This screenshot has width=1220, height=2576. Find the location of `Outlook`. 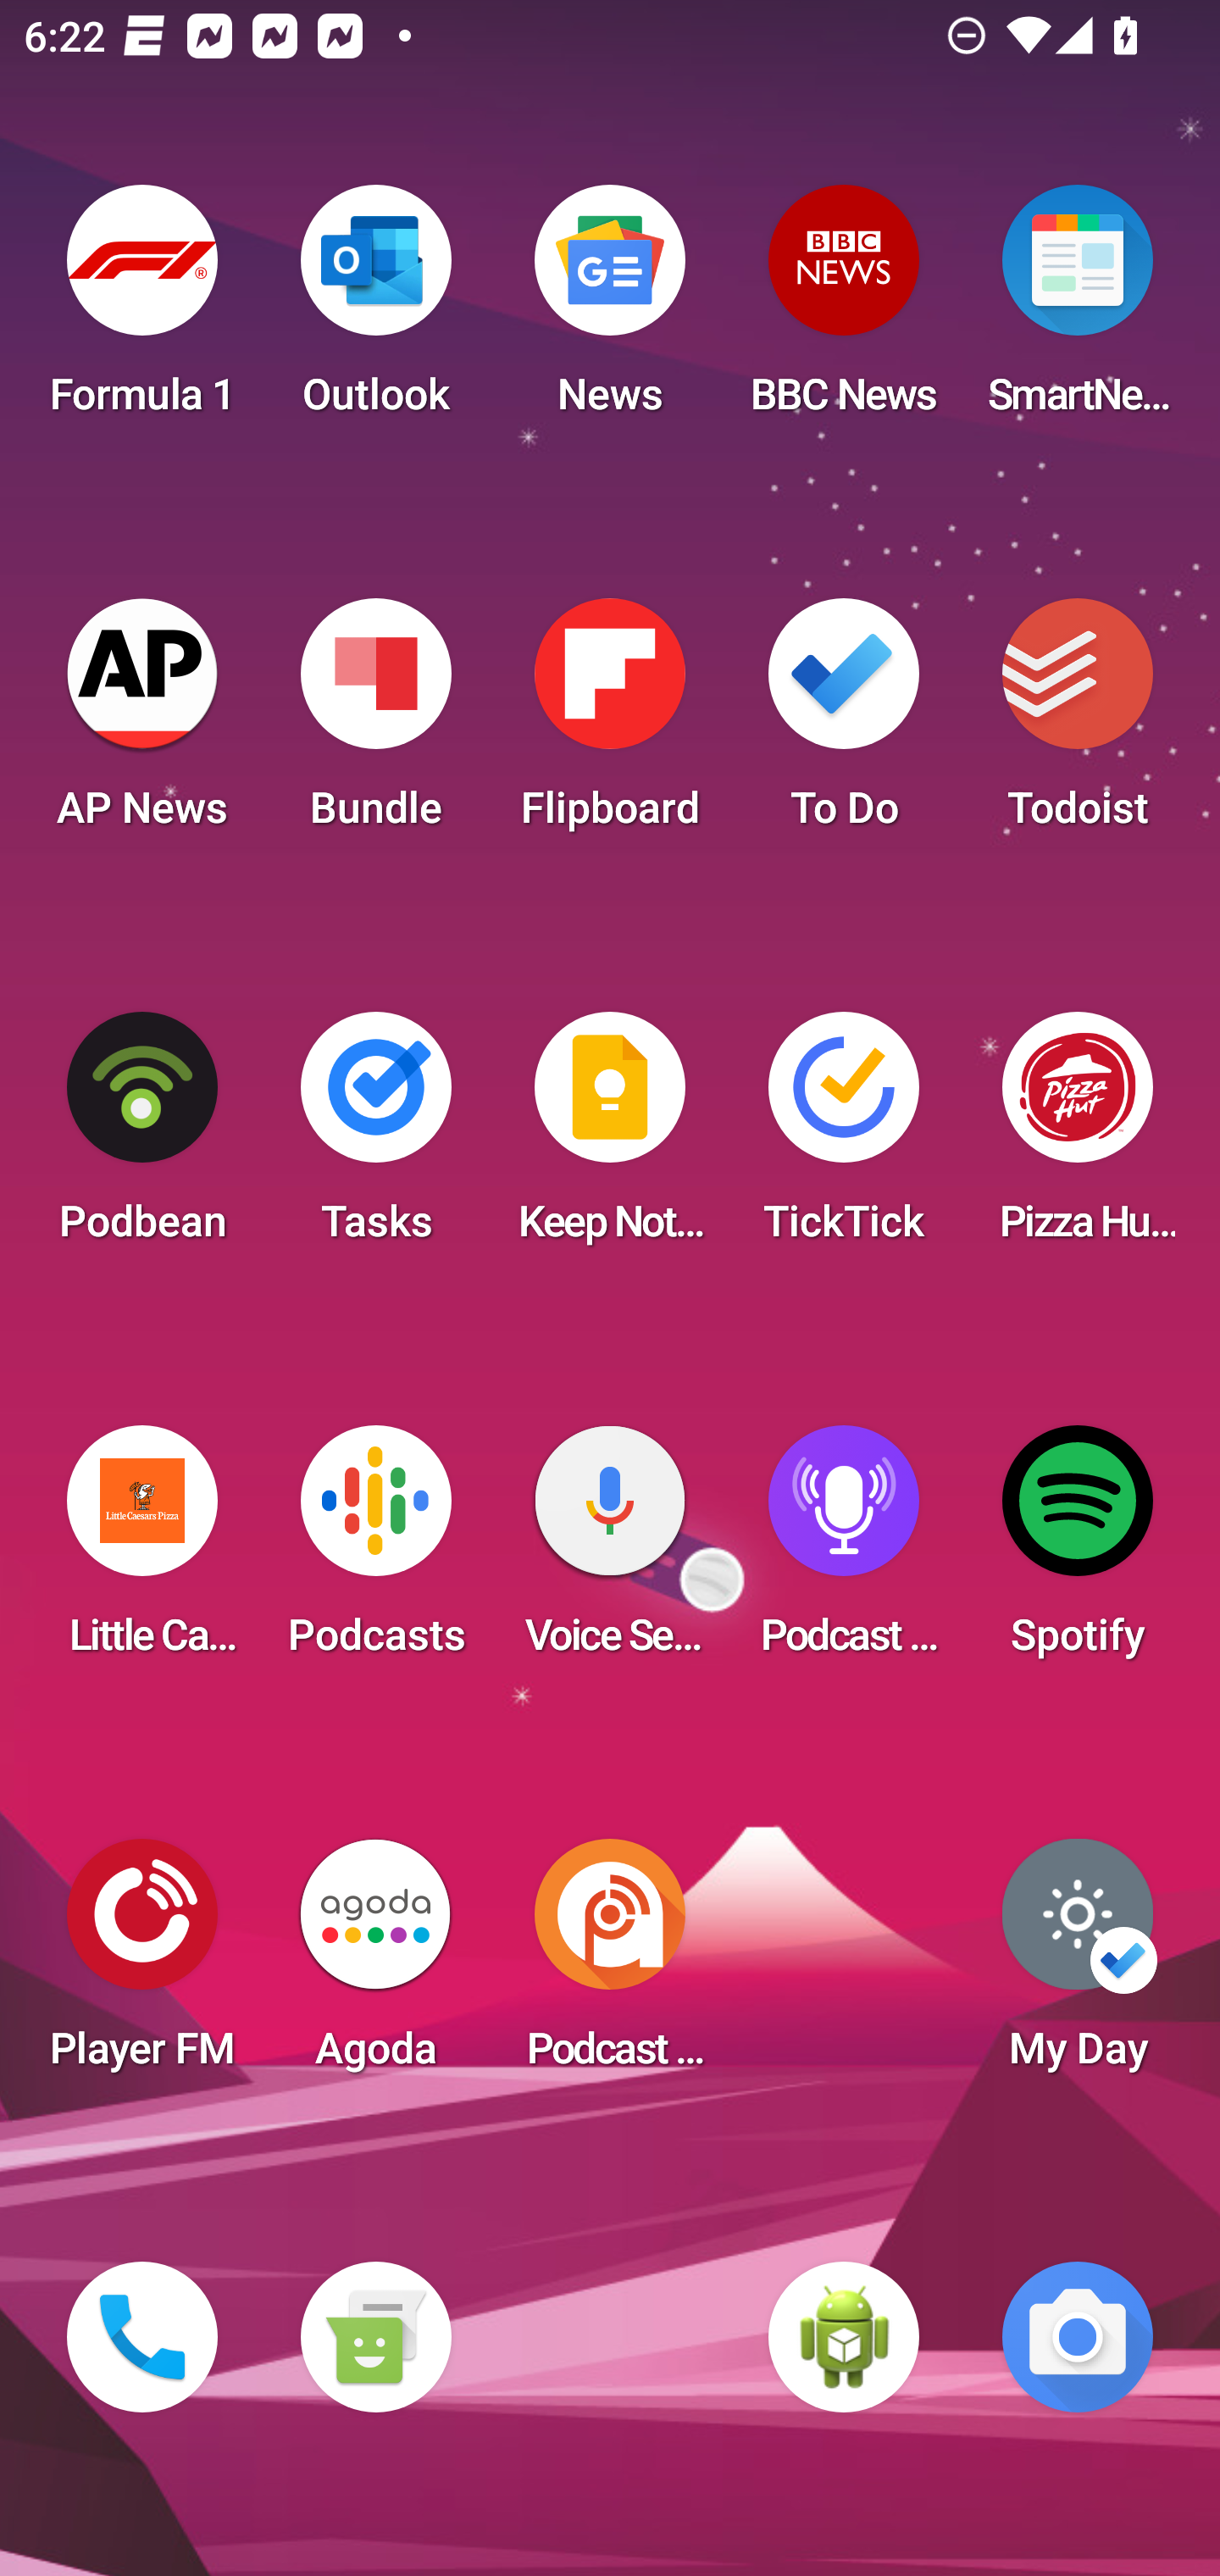

Outlook is located at coordinates (375, 310).